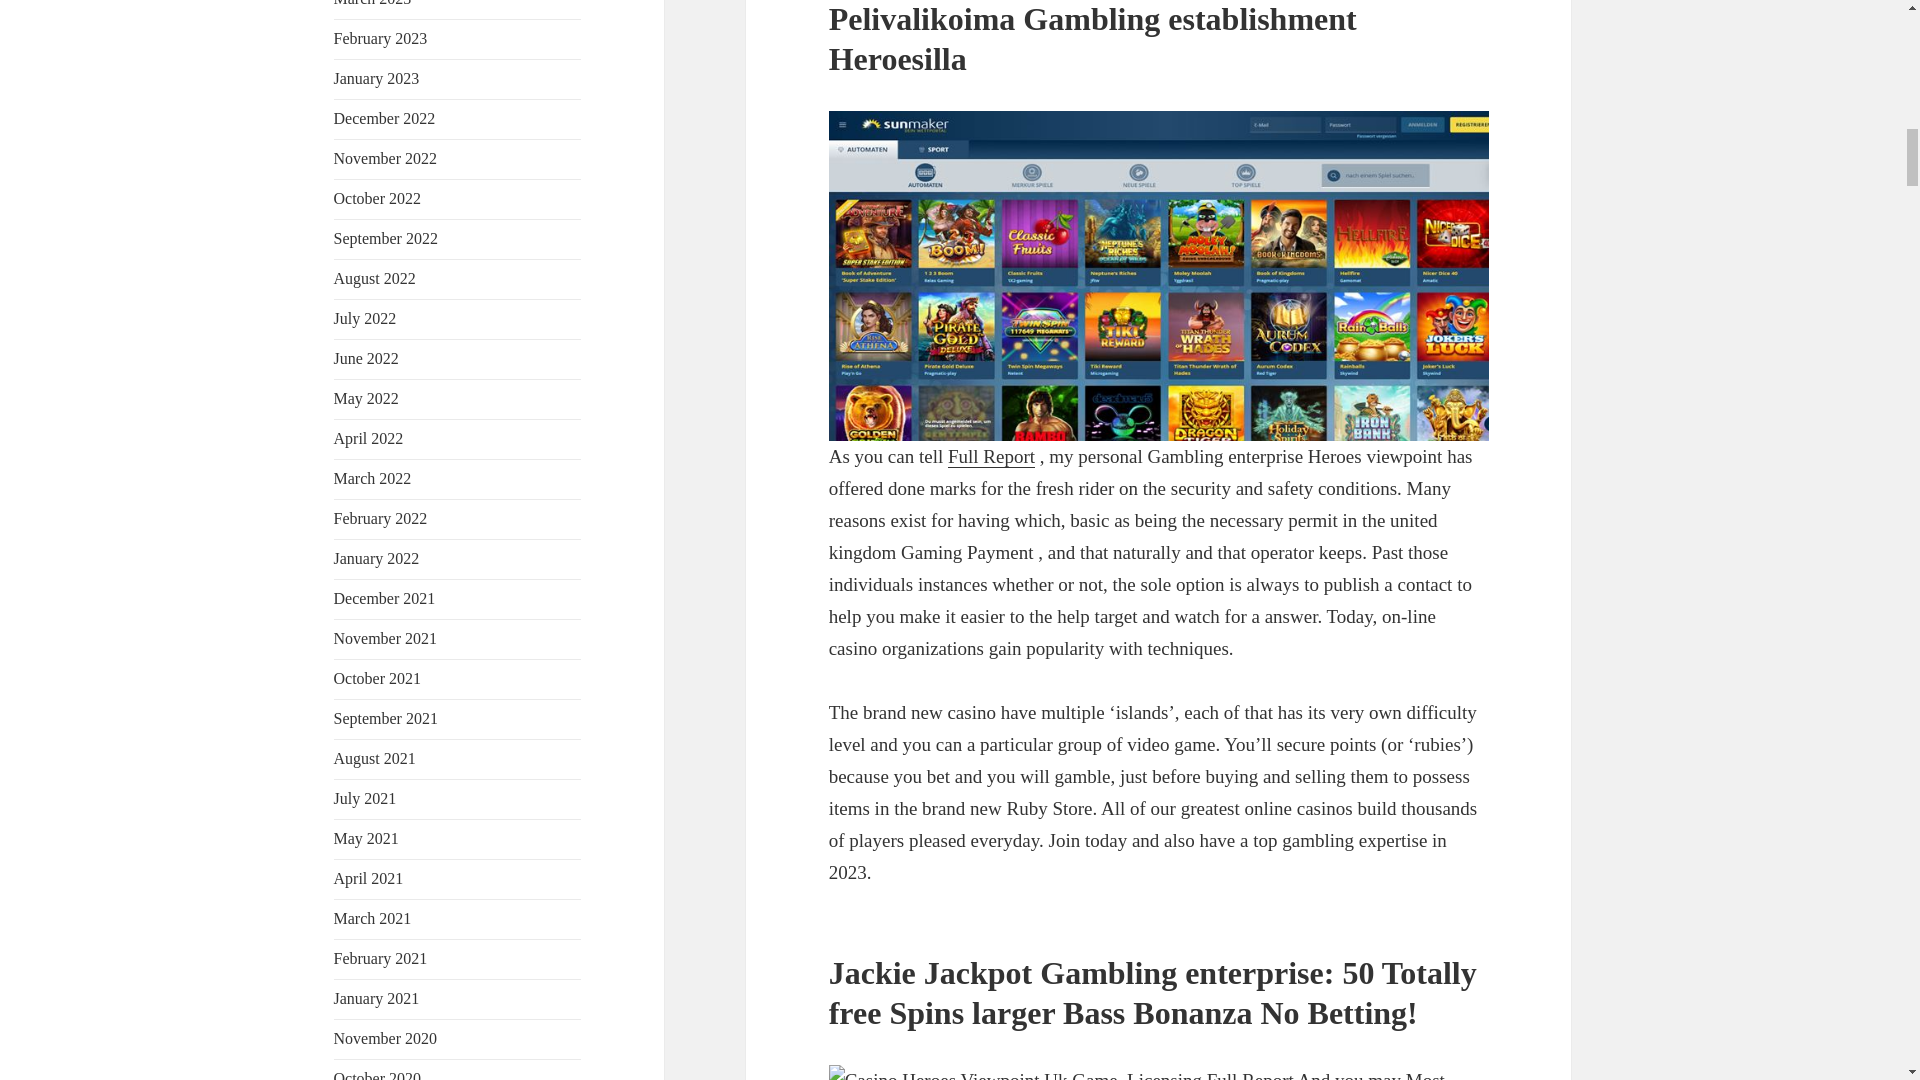  Describe the element at coordinates (373, 3) in the screenshot. I see `March 2023` at that location.